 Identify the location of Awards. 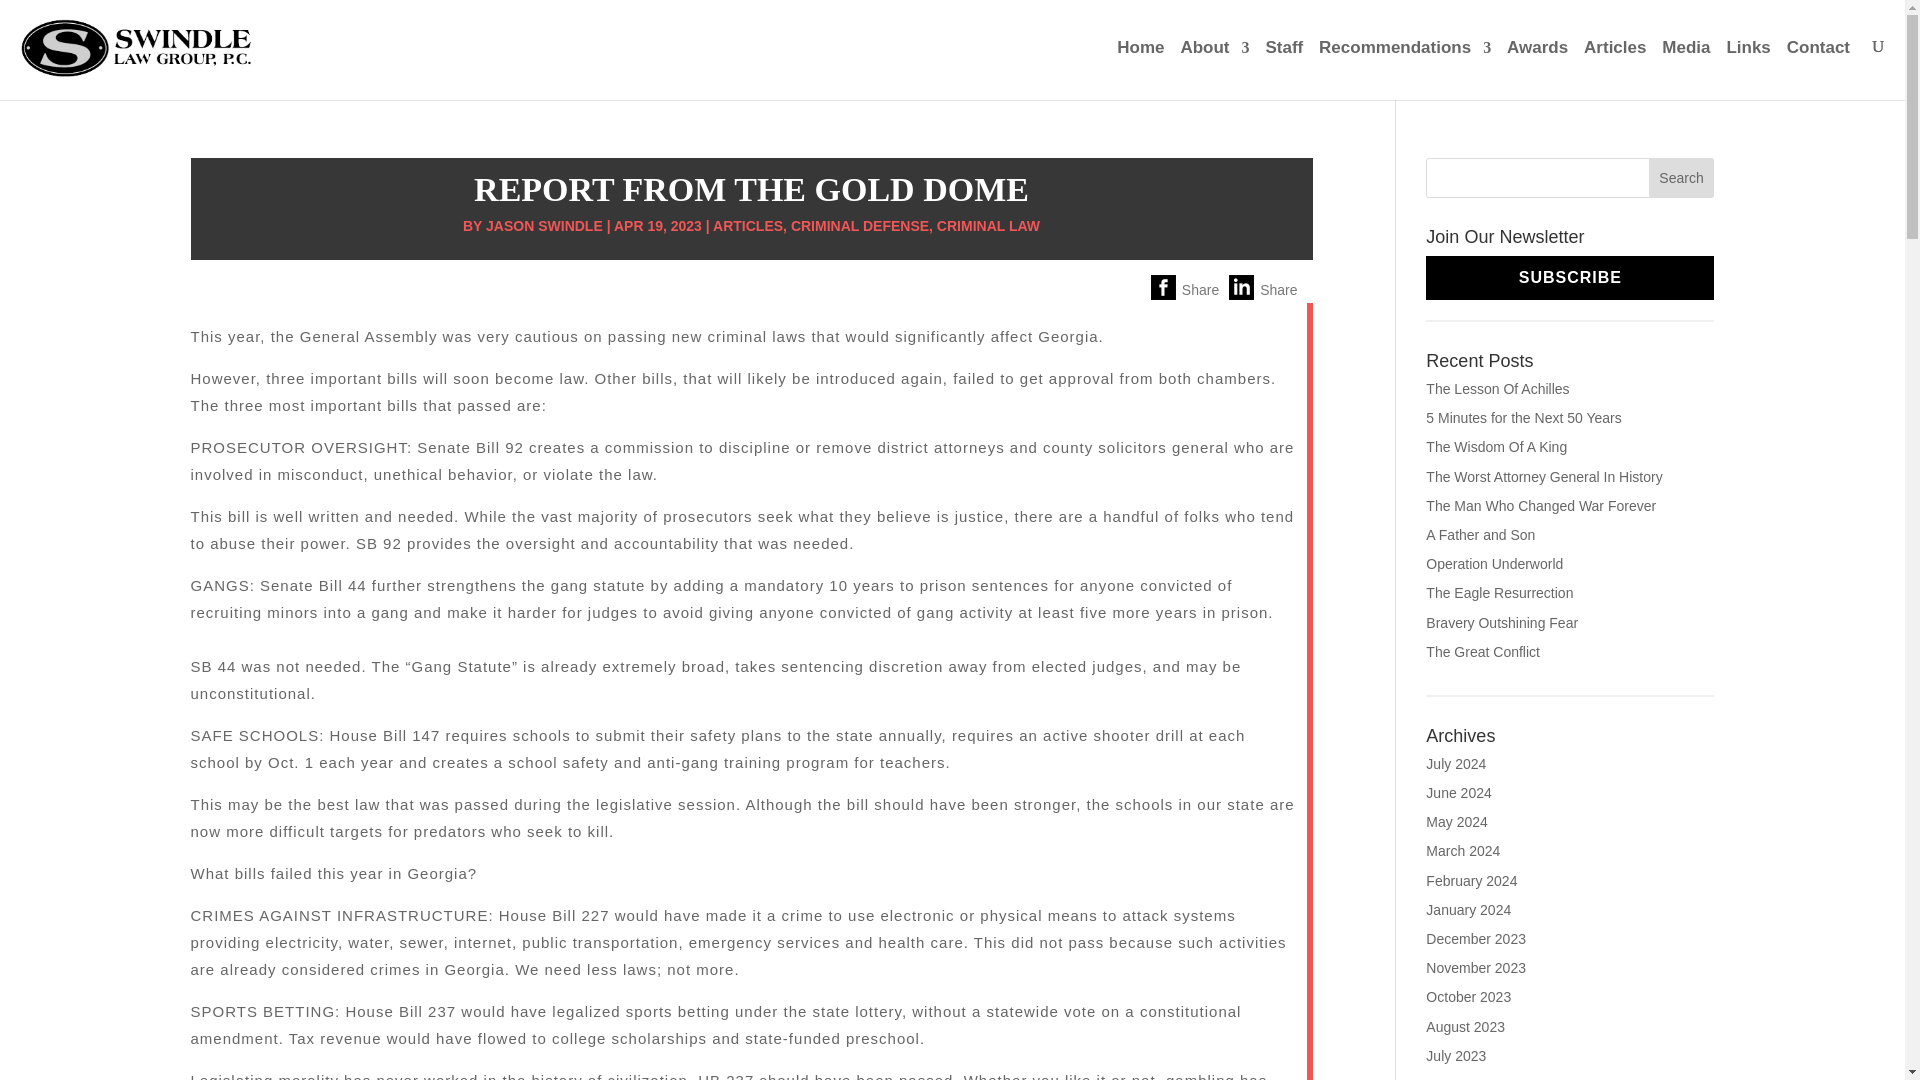
(1538, 66).